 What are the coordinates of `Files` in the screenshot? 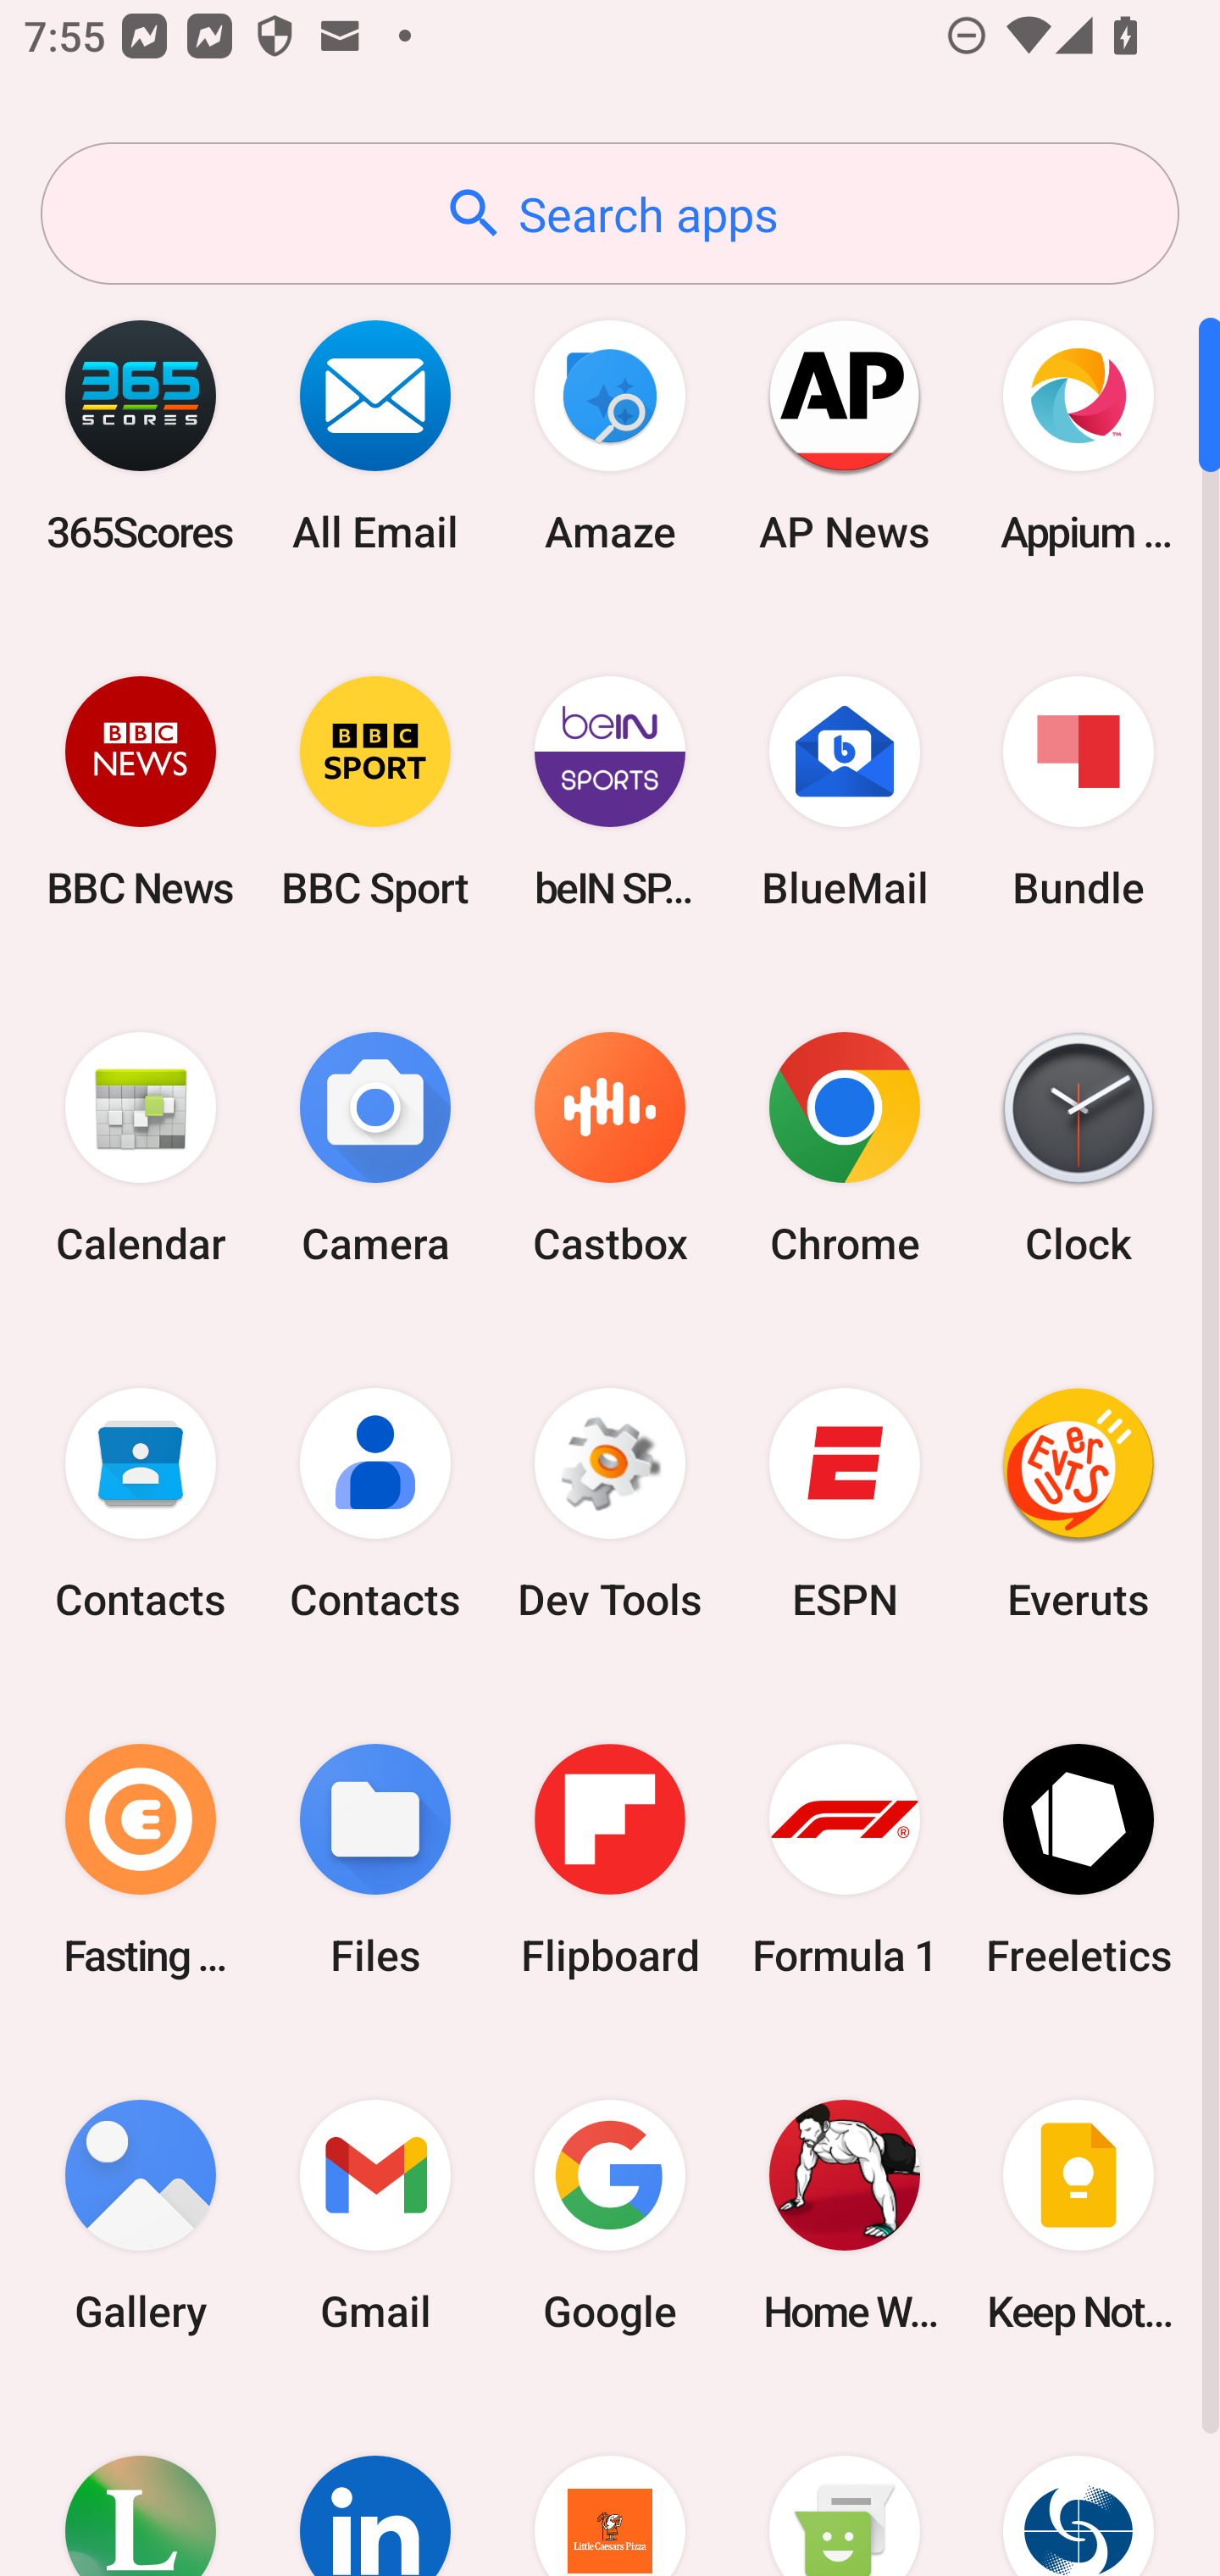 It's located at (375, 1859).